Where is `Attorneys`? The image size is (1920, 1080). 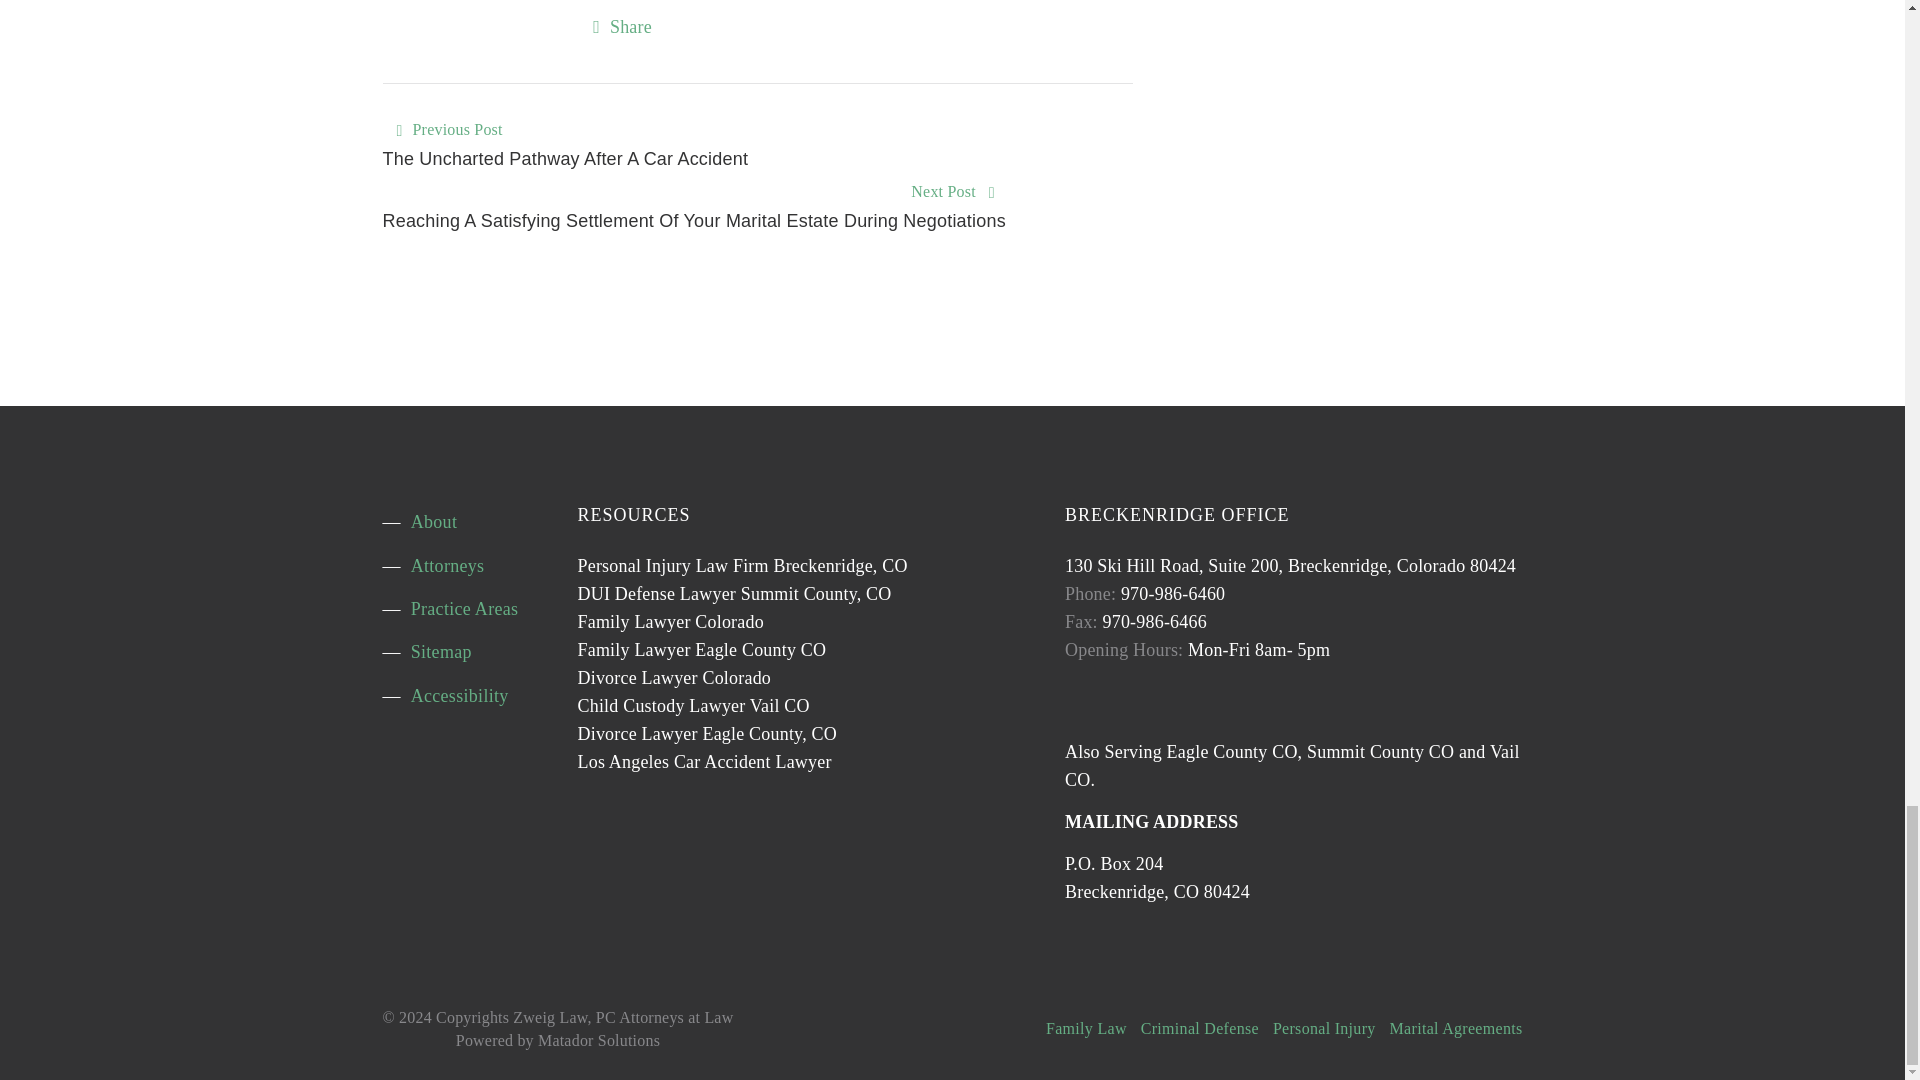
Attorneys is located at coordinates (448, 566).